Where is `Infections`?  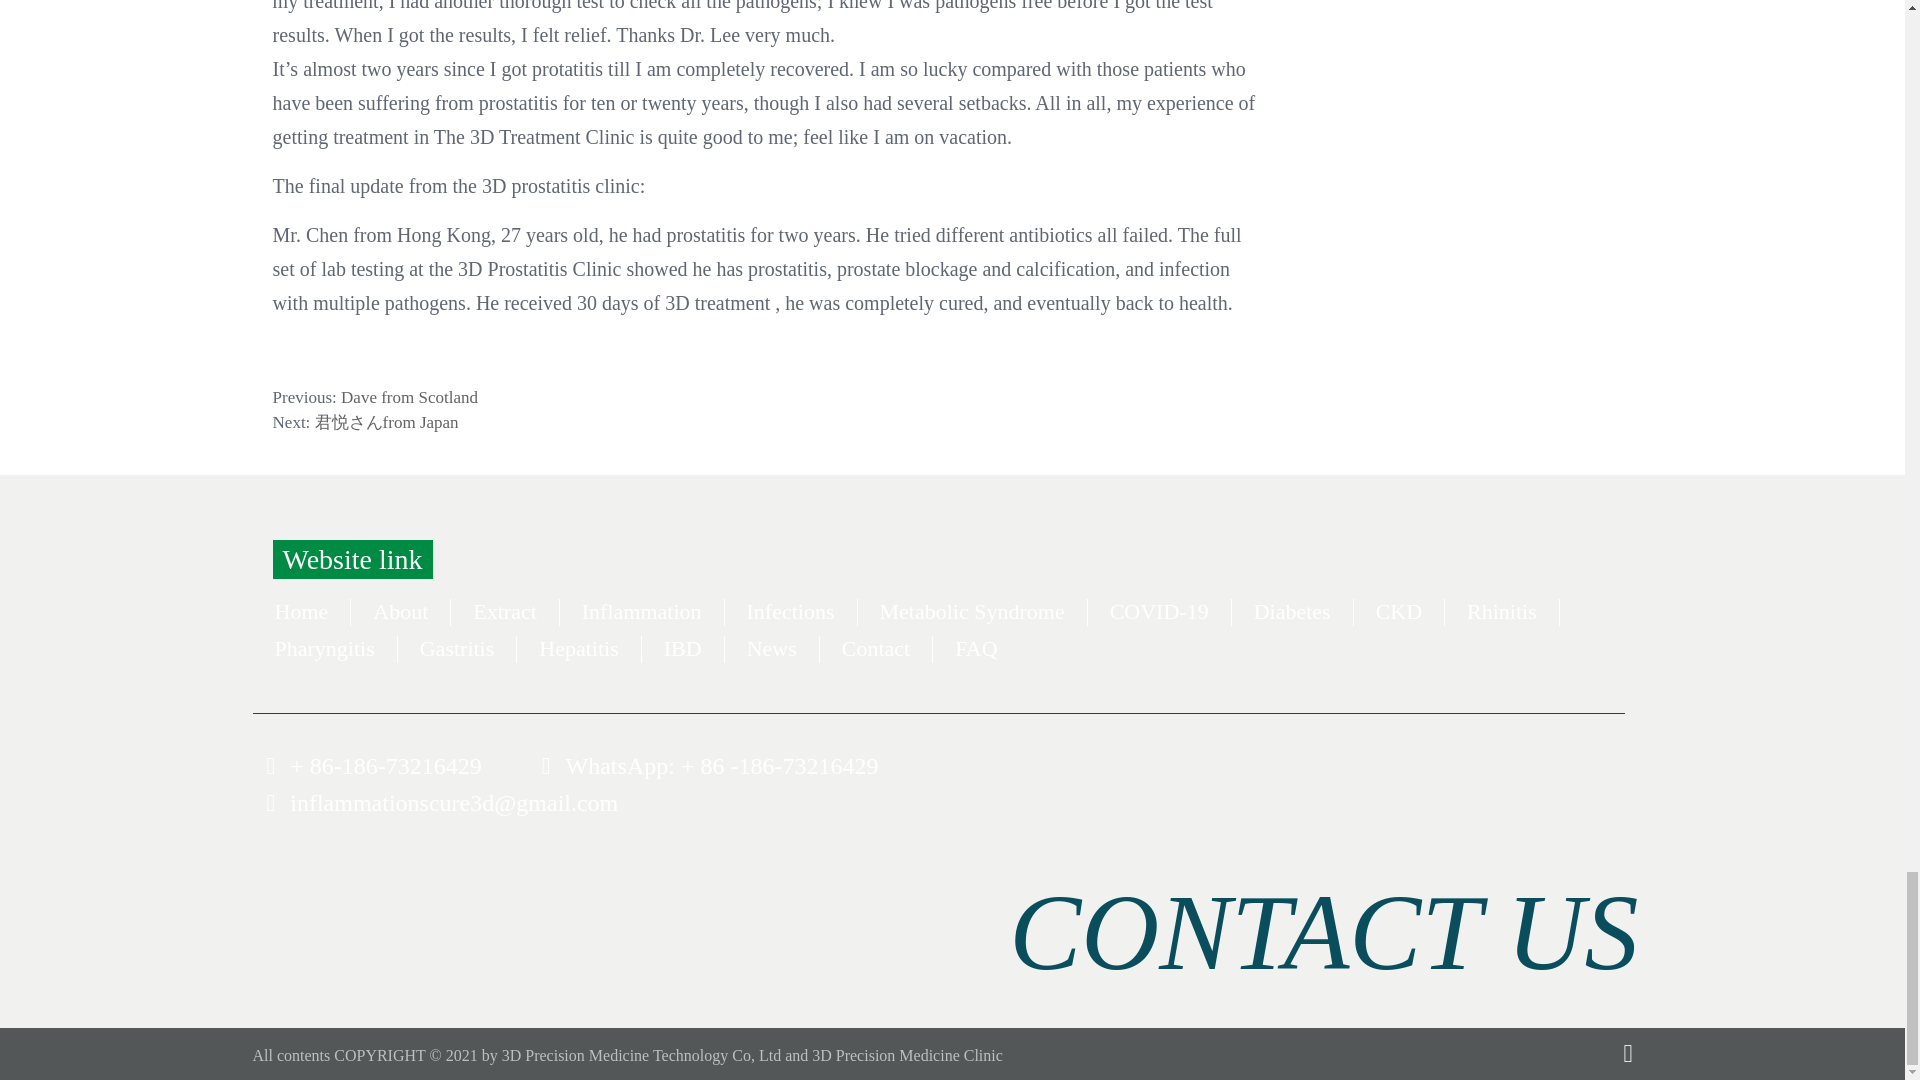 Infections is located at coordinates (790, 612).